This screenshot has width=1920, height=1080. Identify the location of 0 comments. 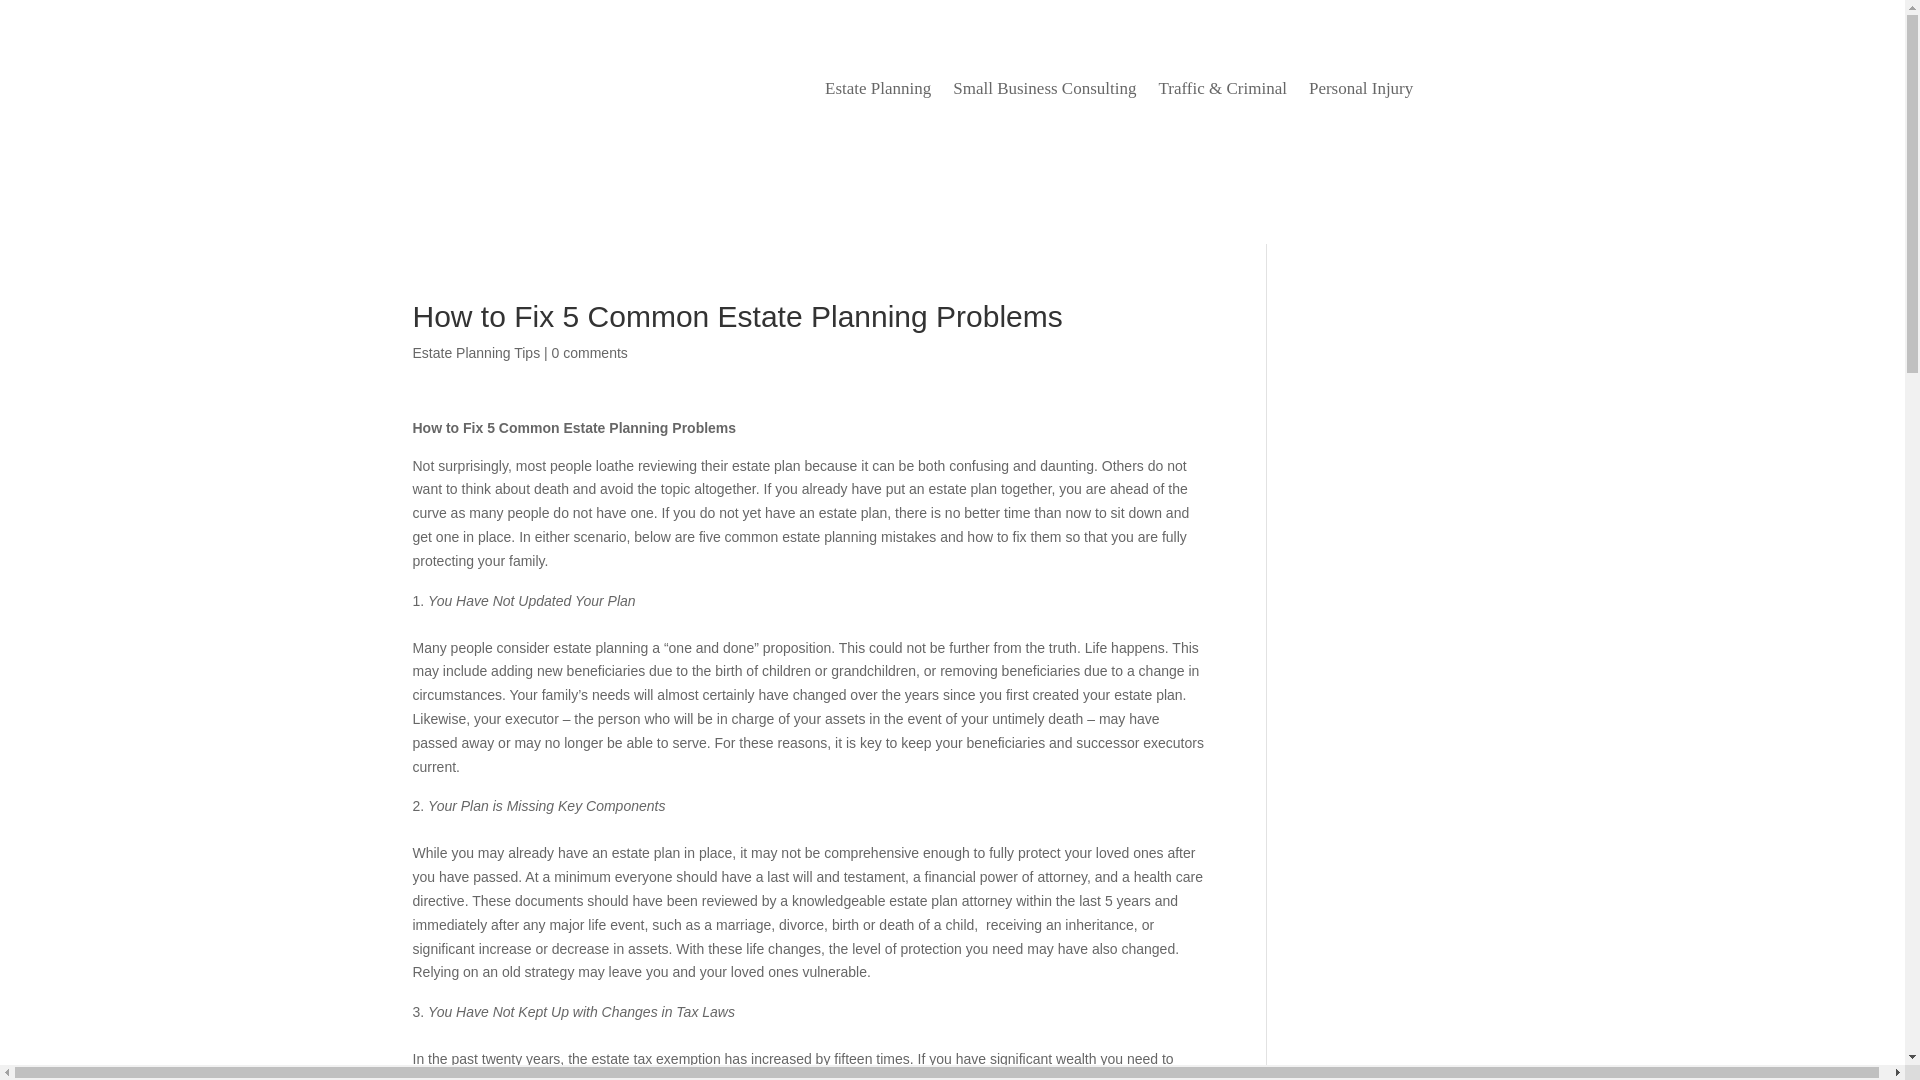
(590, 352).